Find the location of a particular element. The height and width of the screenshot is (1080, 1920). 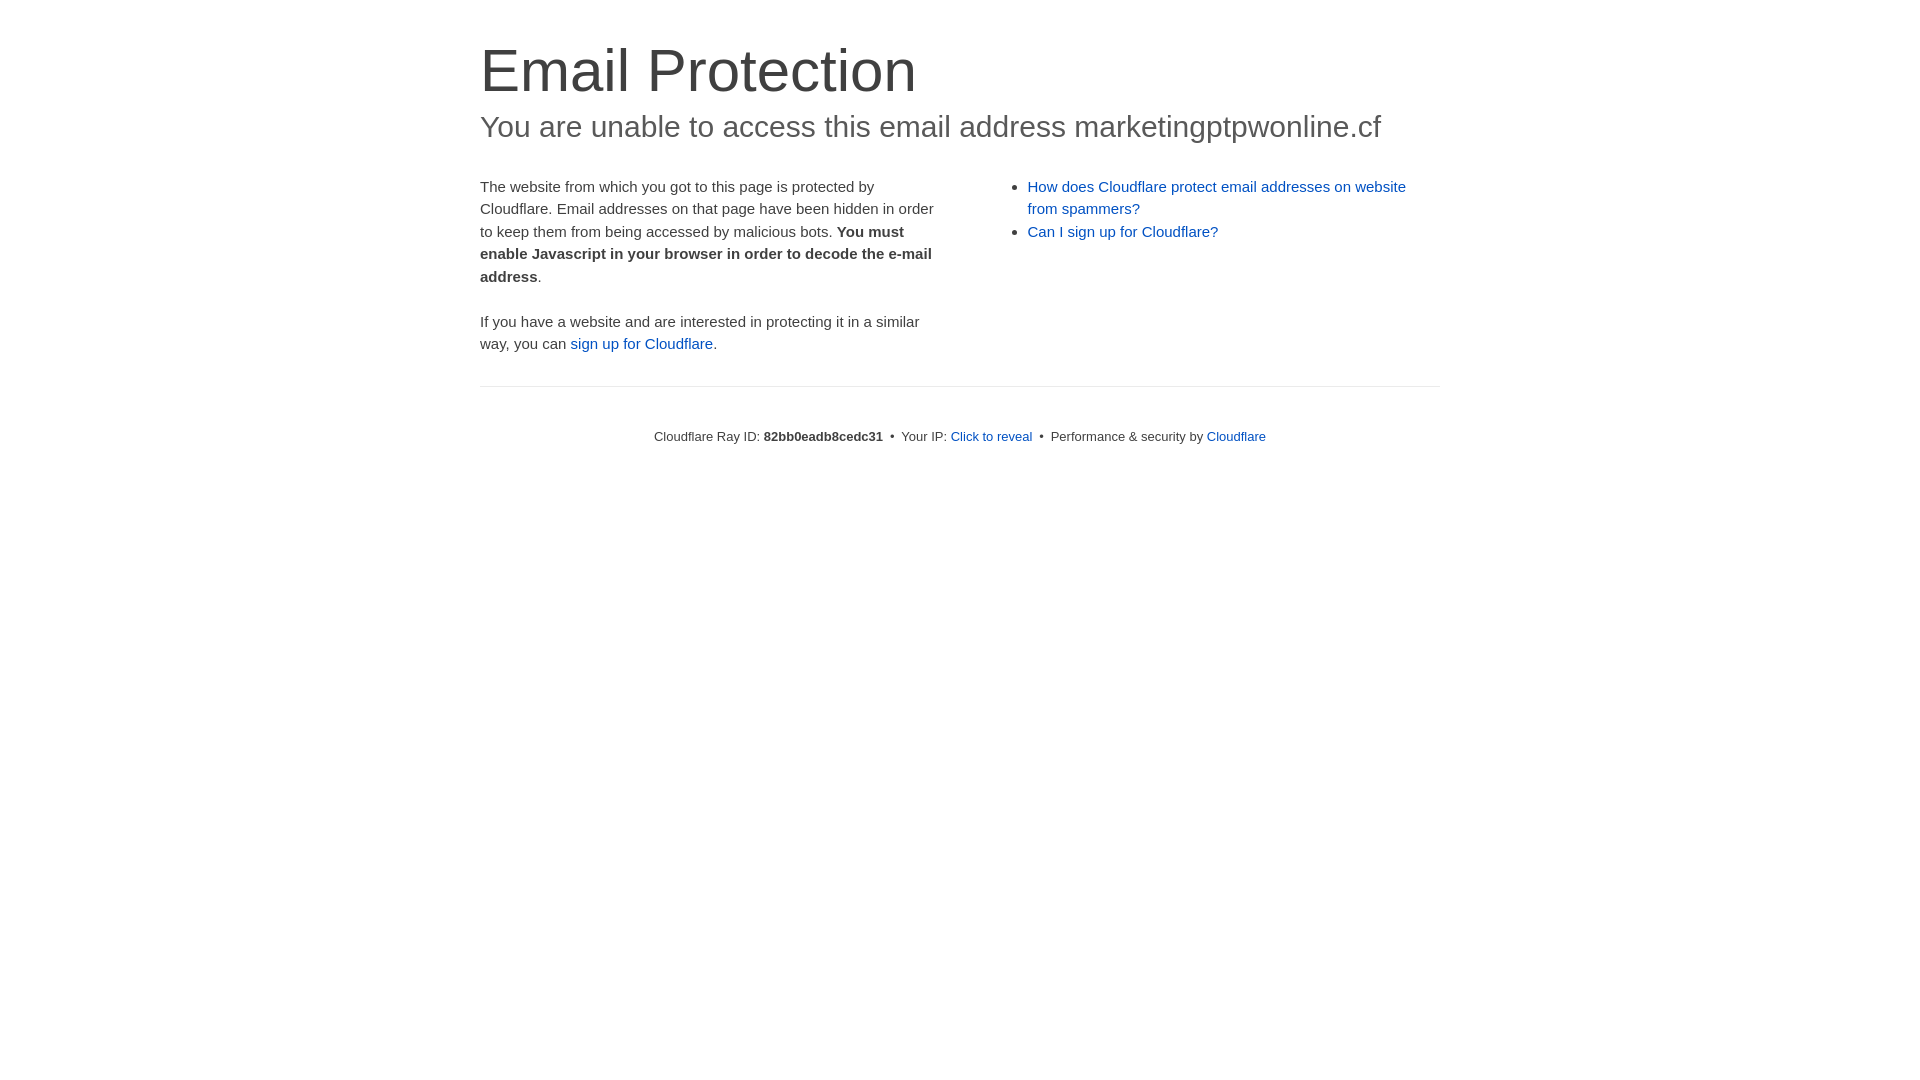

sign up for Cloudflare is located at coordinates (642, 344).